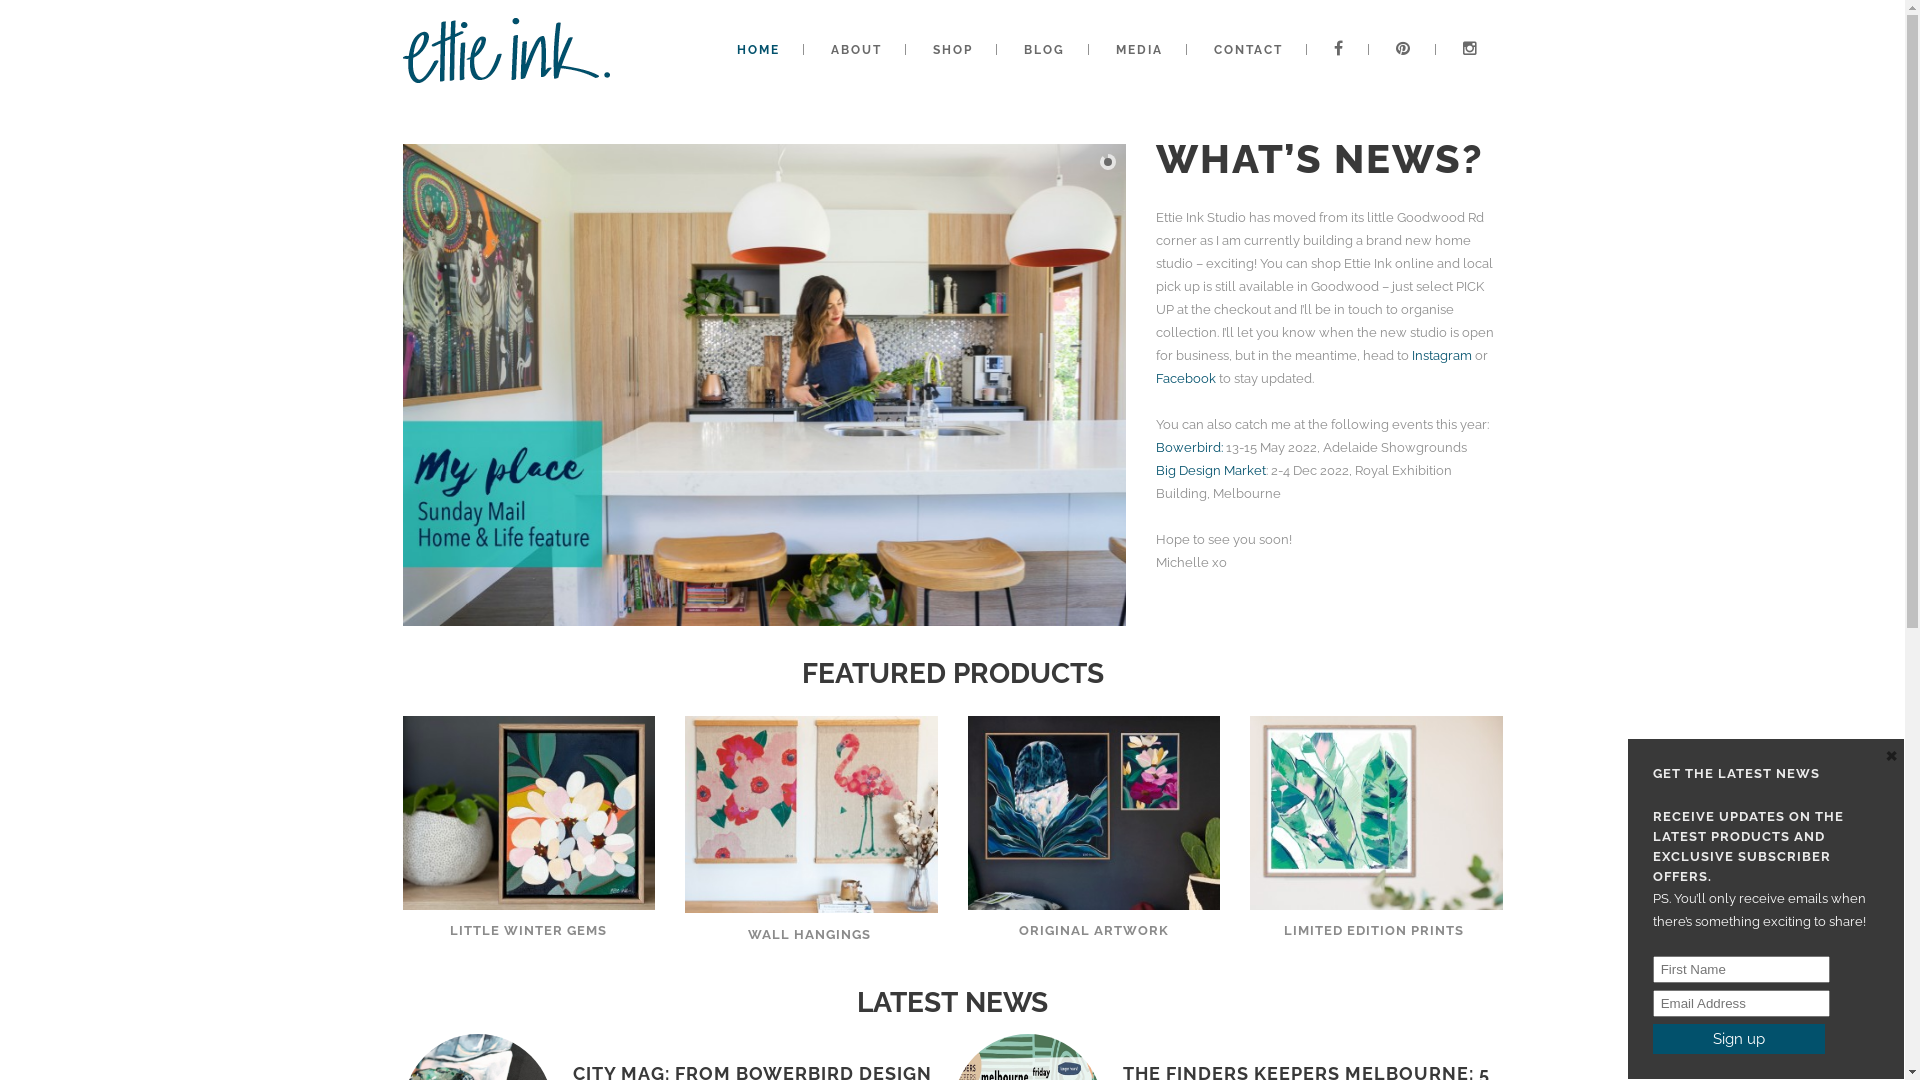  Describe the element at coordinates (1190, 448) in the screenshot. I see `Bowerbird:` at that location.